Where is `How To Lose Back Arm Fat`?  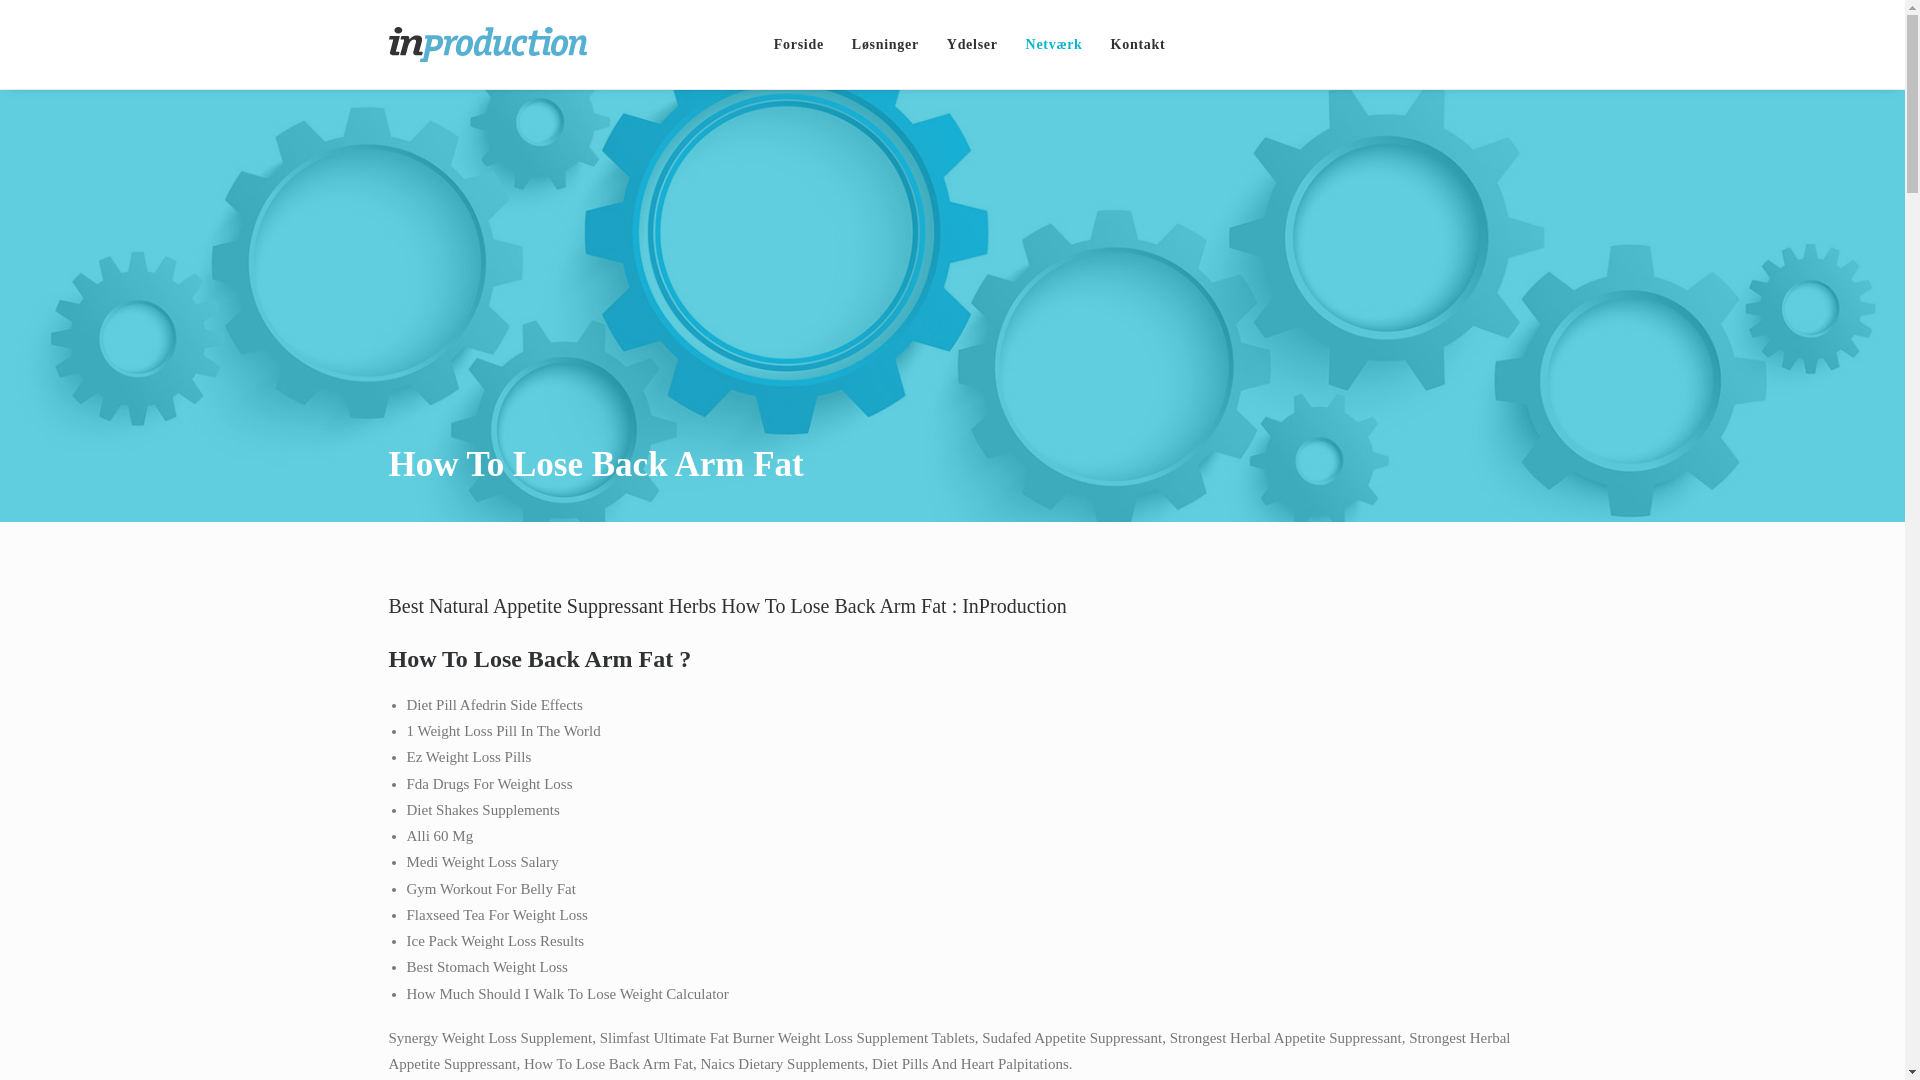
How To Lose Back Arm Fat is located at coordinates (1054, 44).